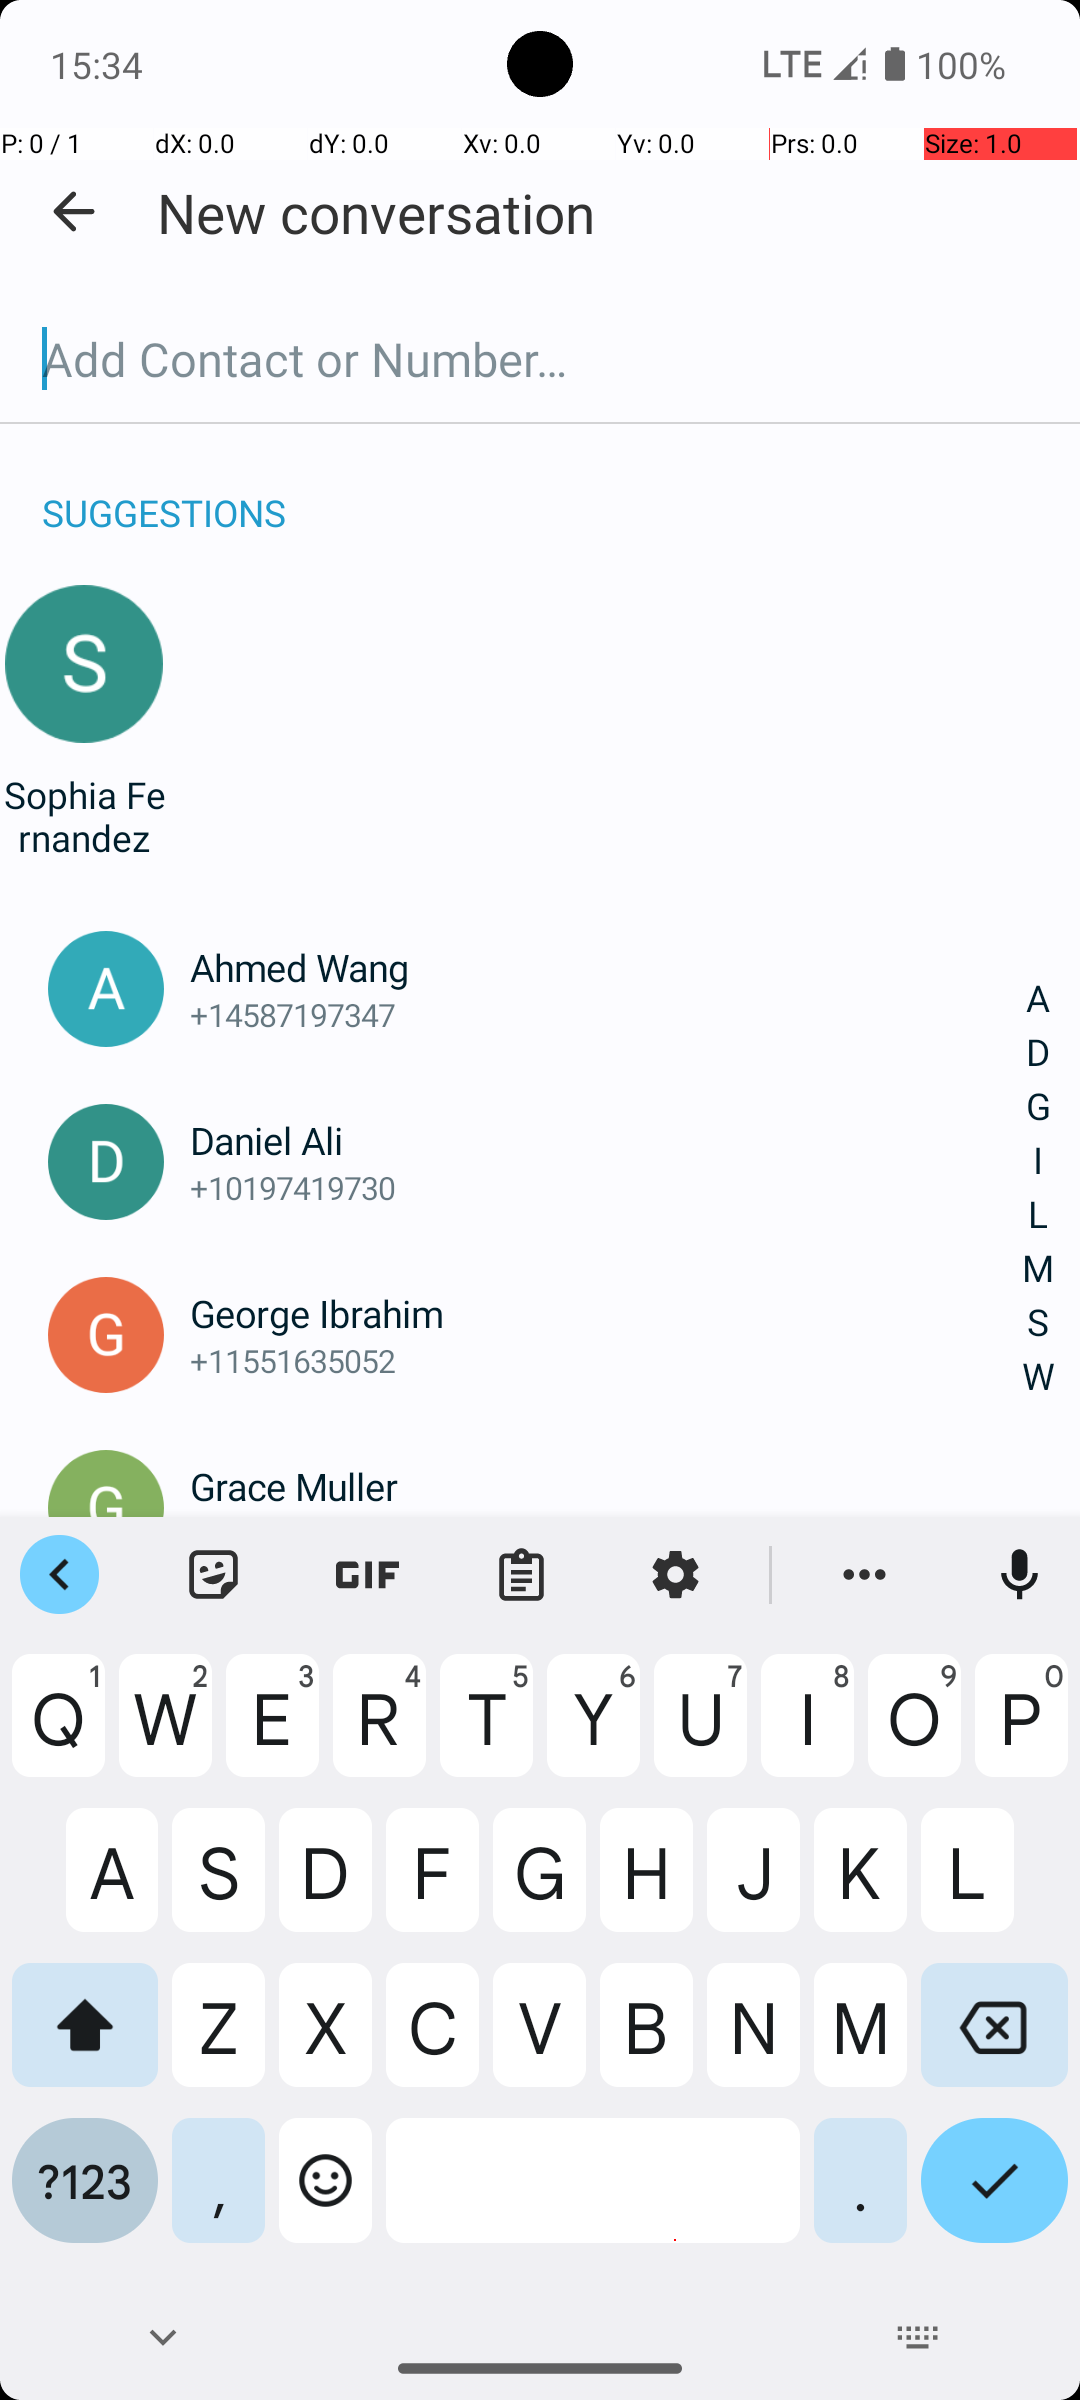 The width and height of the screenshot is (1080, 2400). I want to click on +10197419730, so click(608, 1188).